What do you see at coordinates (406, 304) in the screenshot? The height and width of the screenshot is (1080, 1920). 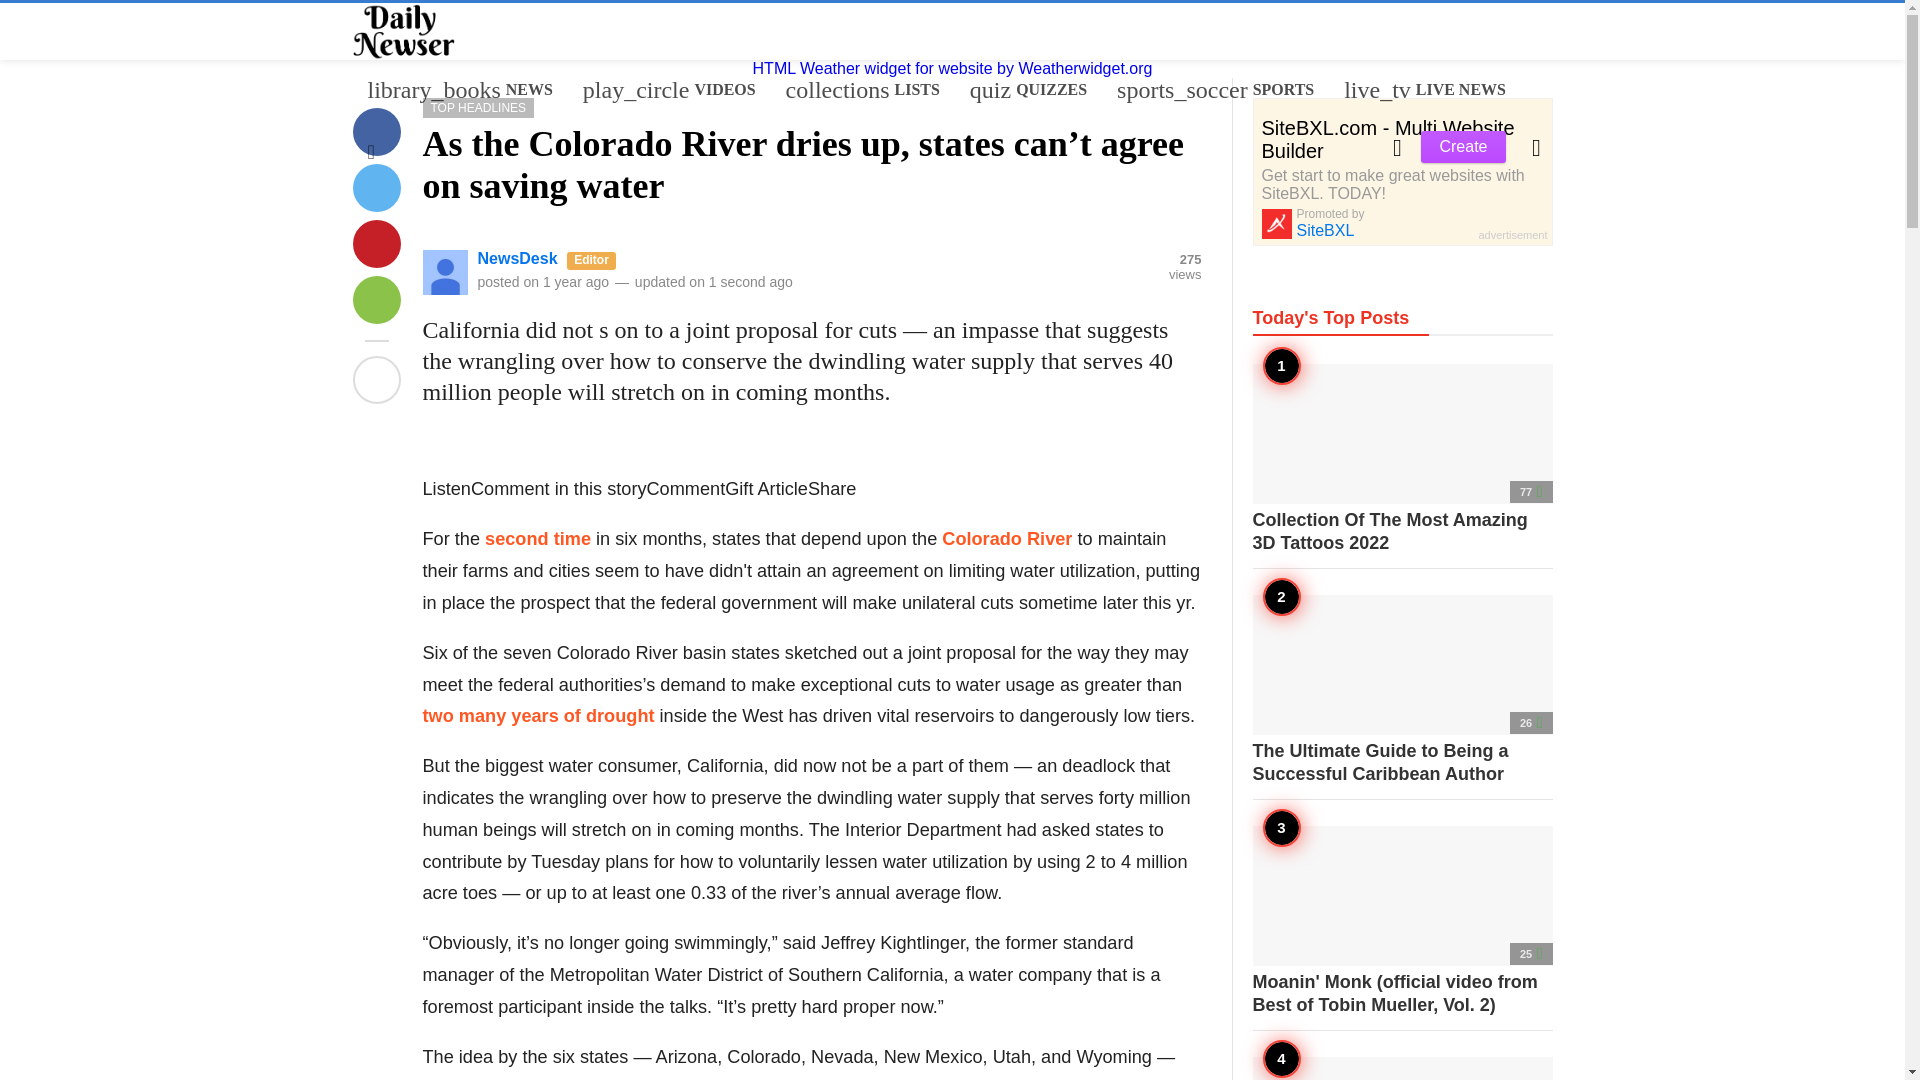 I see `Create` at bounding box center [406, 304].